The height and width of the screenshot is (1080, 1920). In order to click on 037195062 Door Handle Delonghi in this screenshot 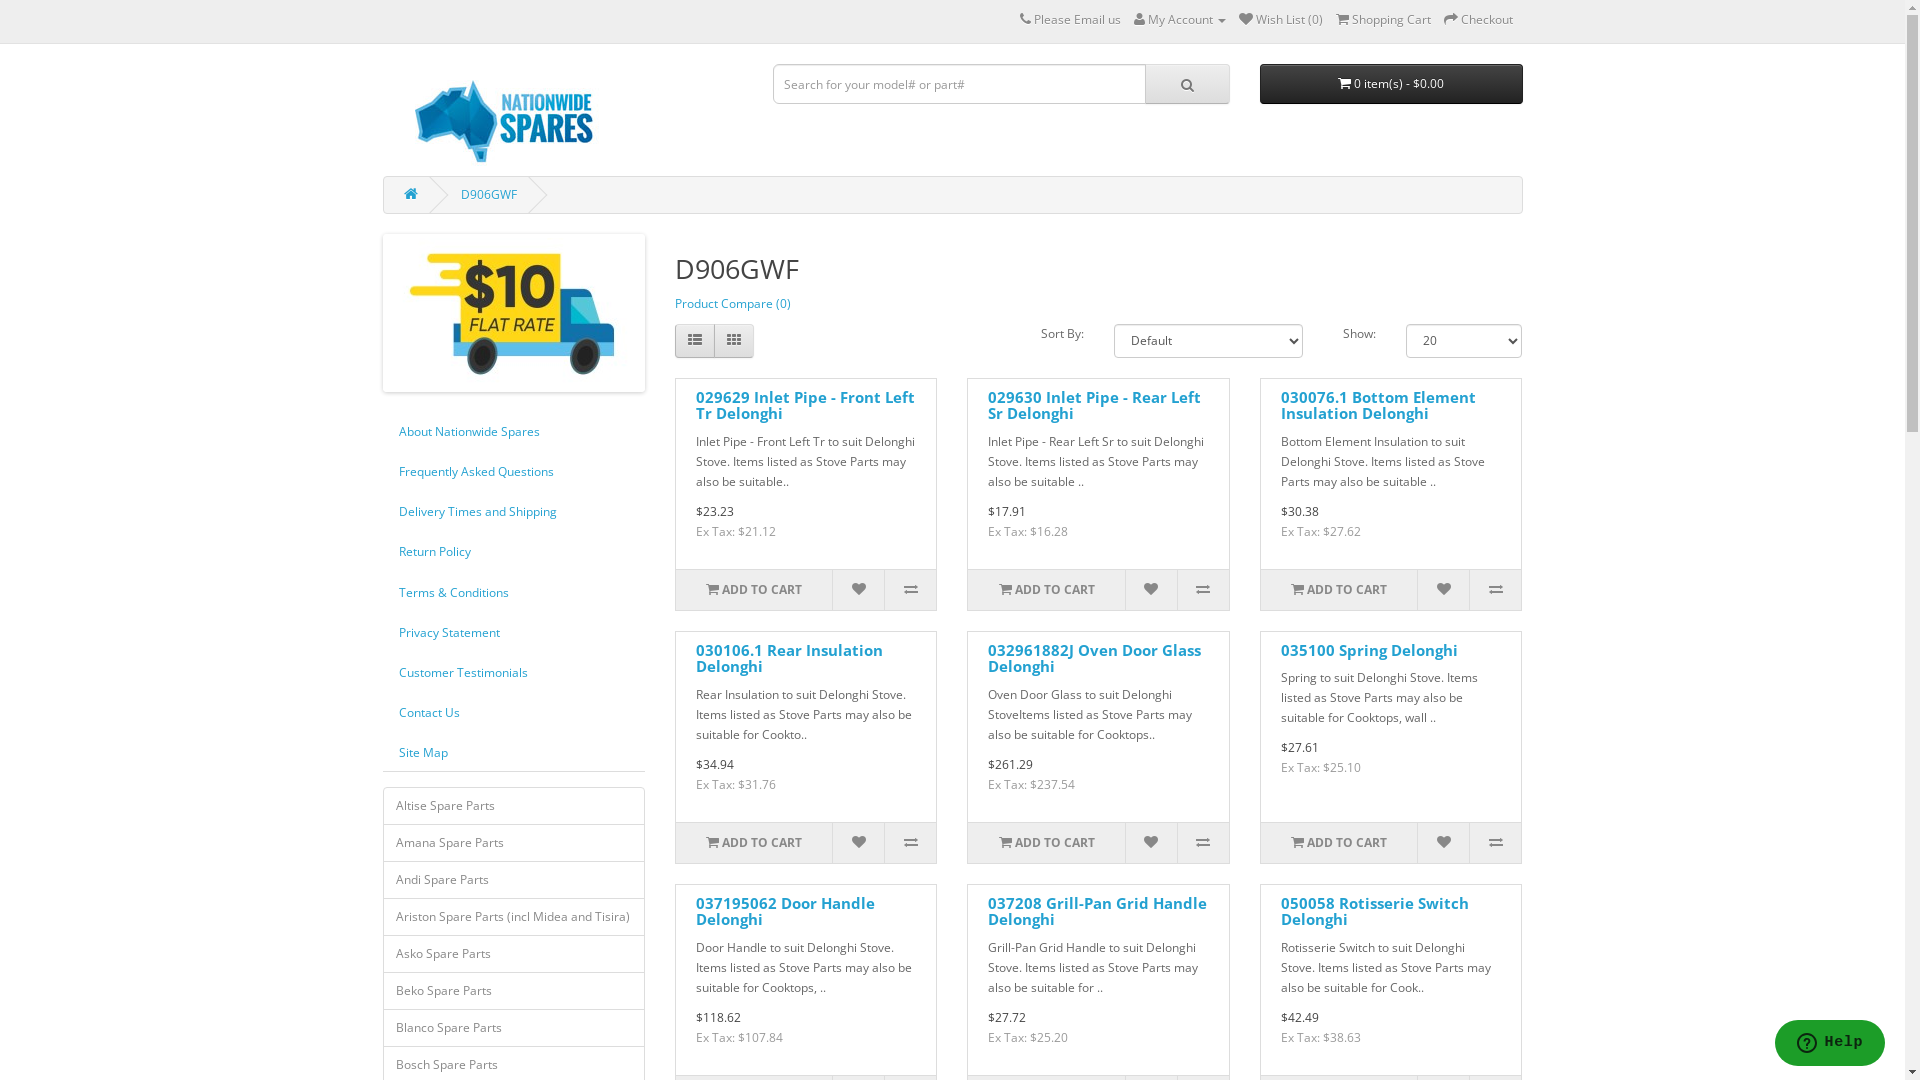, I will do `click(786, 912)`.